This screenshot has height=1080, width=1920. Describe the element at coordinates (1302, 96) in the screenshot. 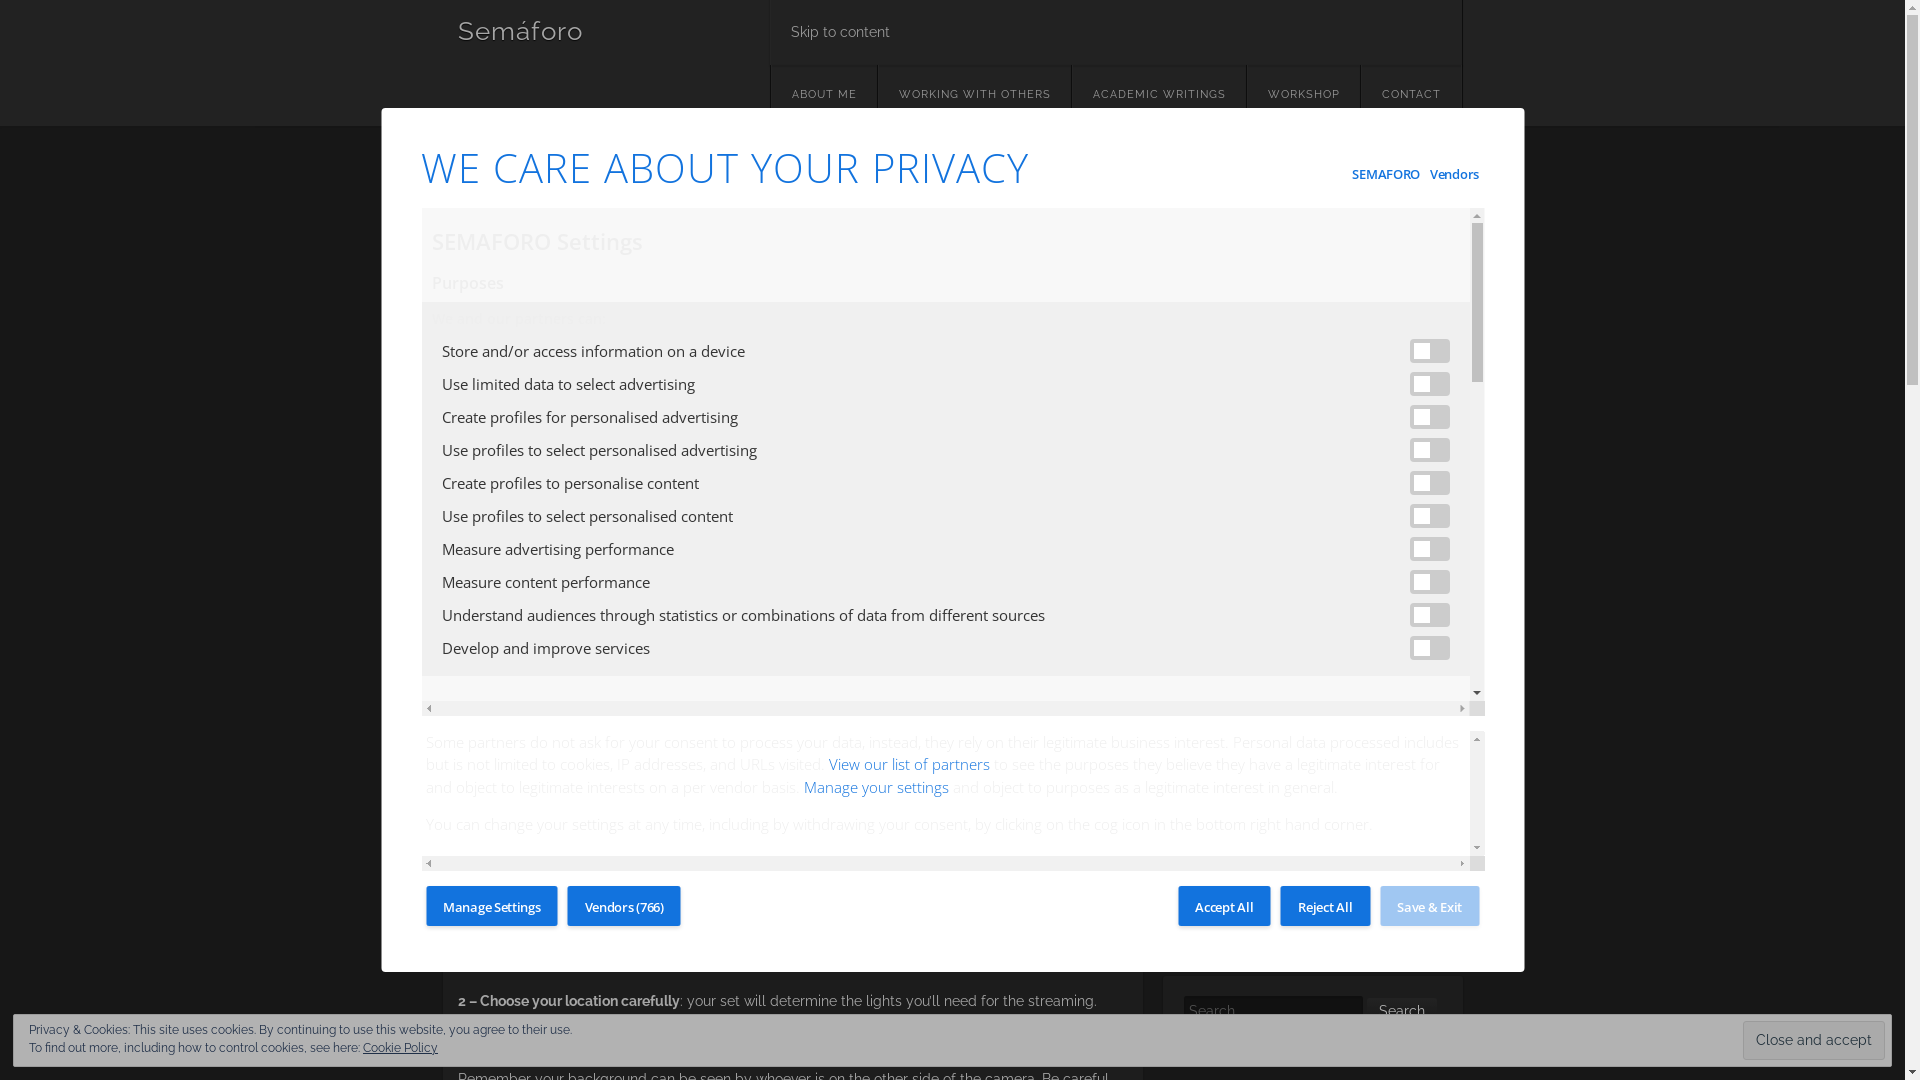

I see `WORKSHOP` at that location.